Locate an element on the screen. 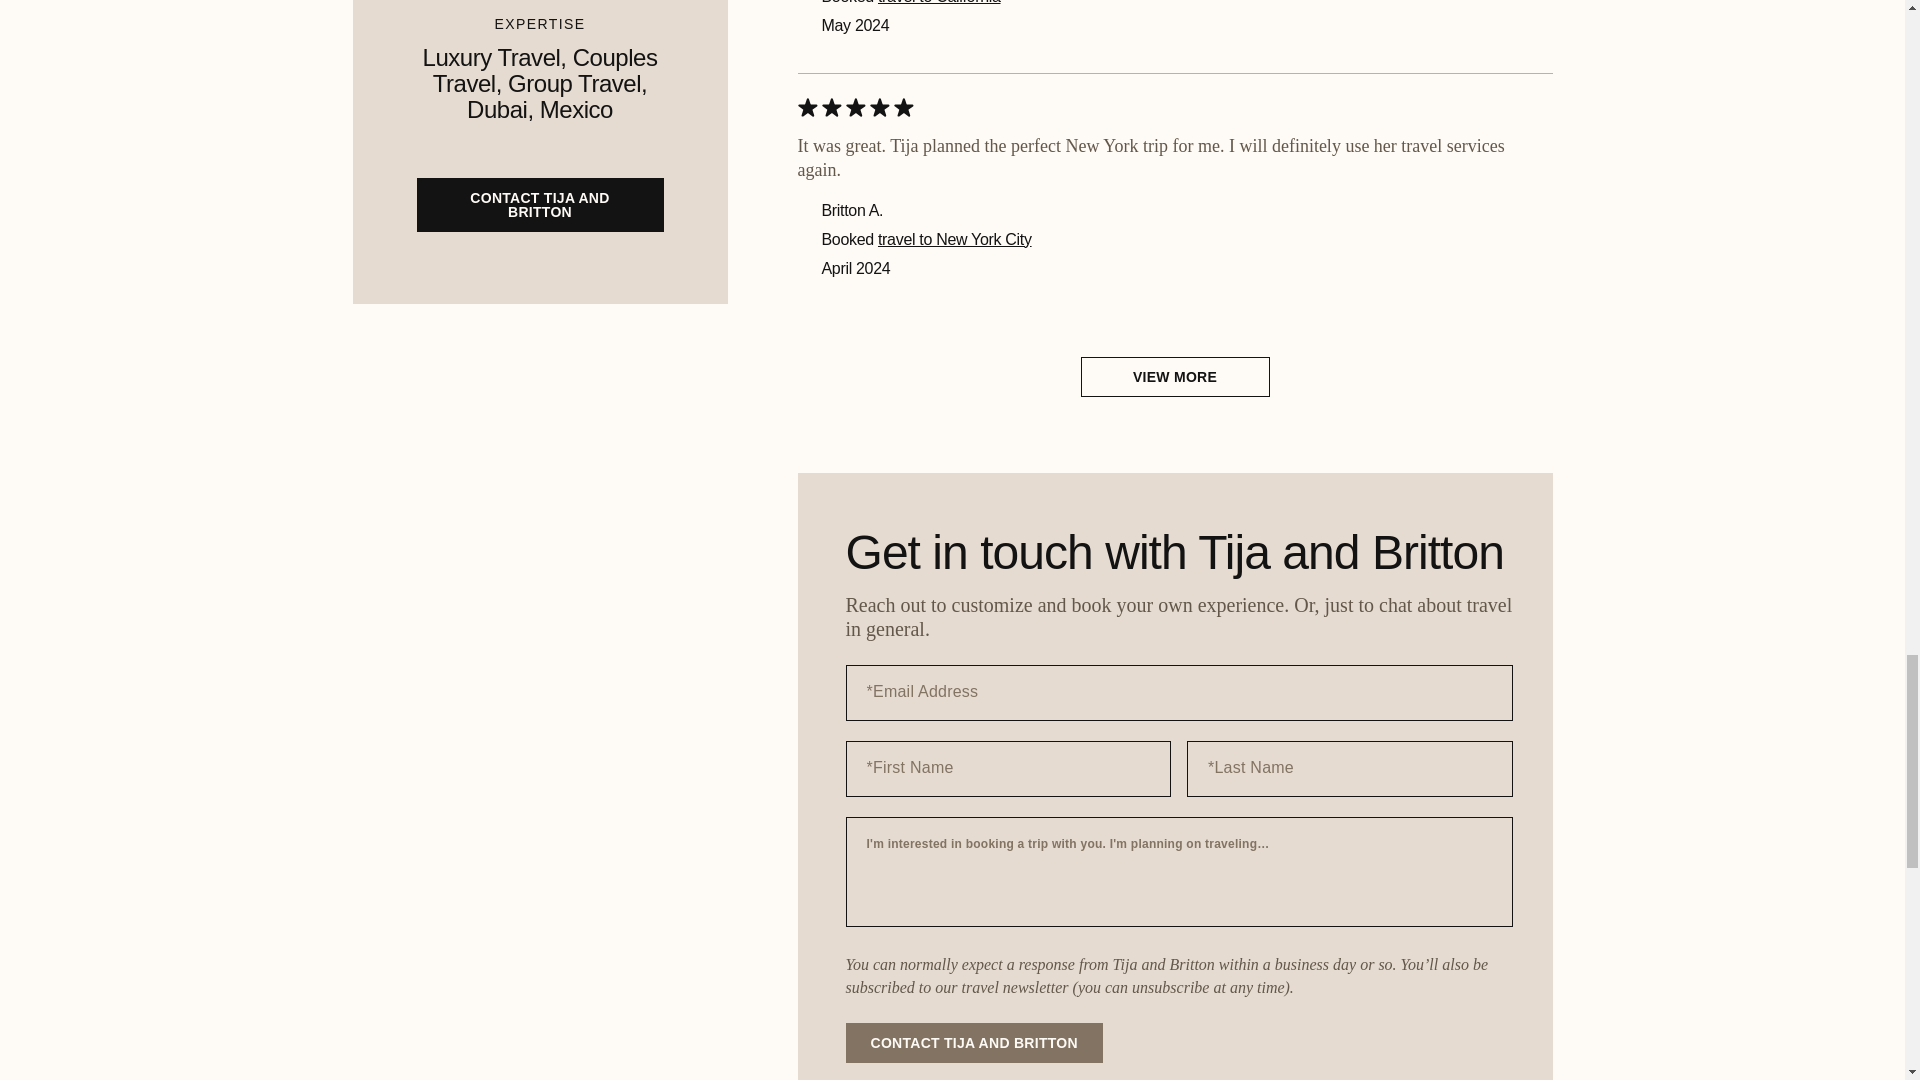 The height and width of the screenshot is (1080, 1920). travel to California is located at coordinates (938, 2).